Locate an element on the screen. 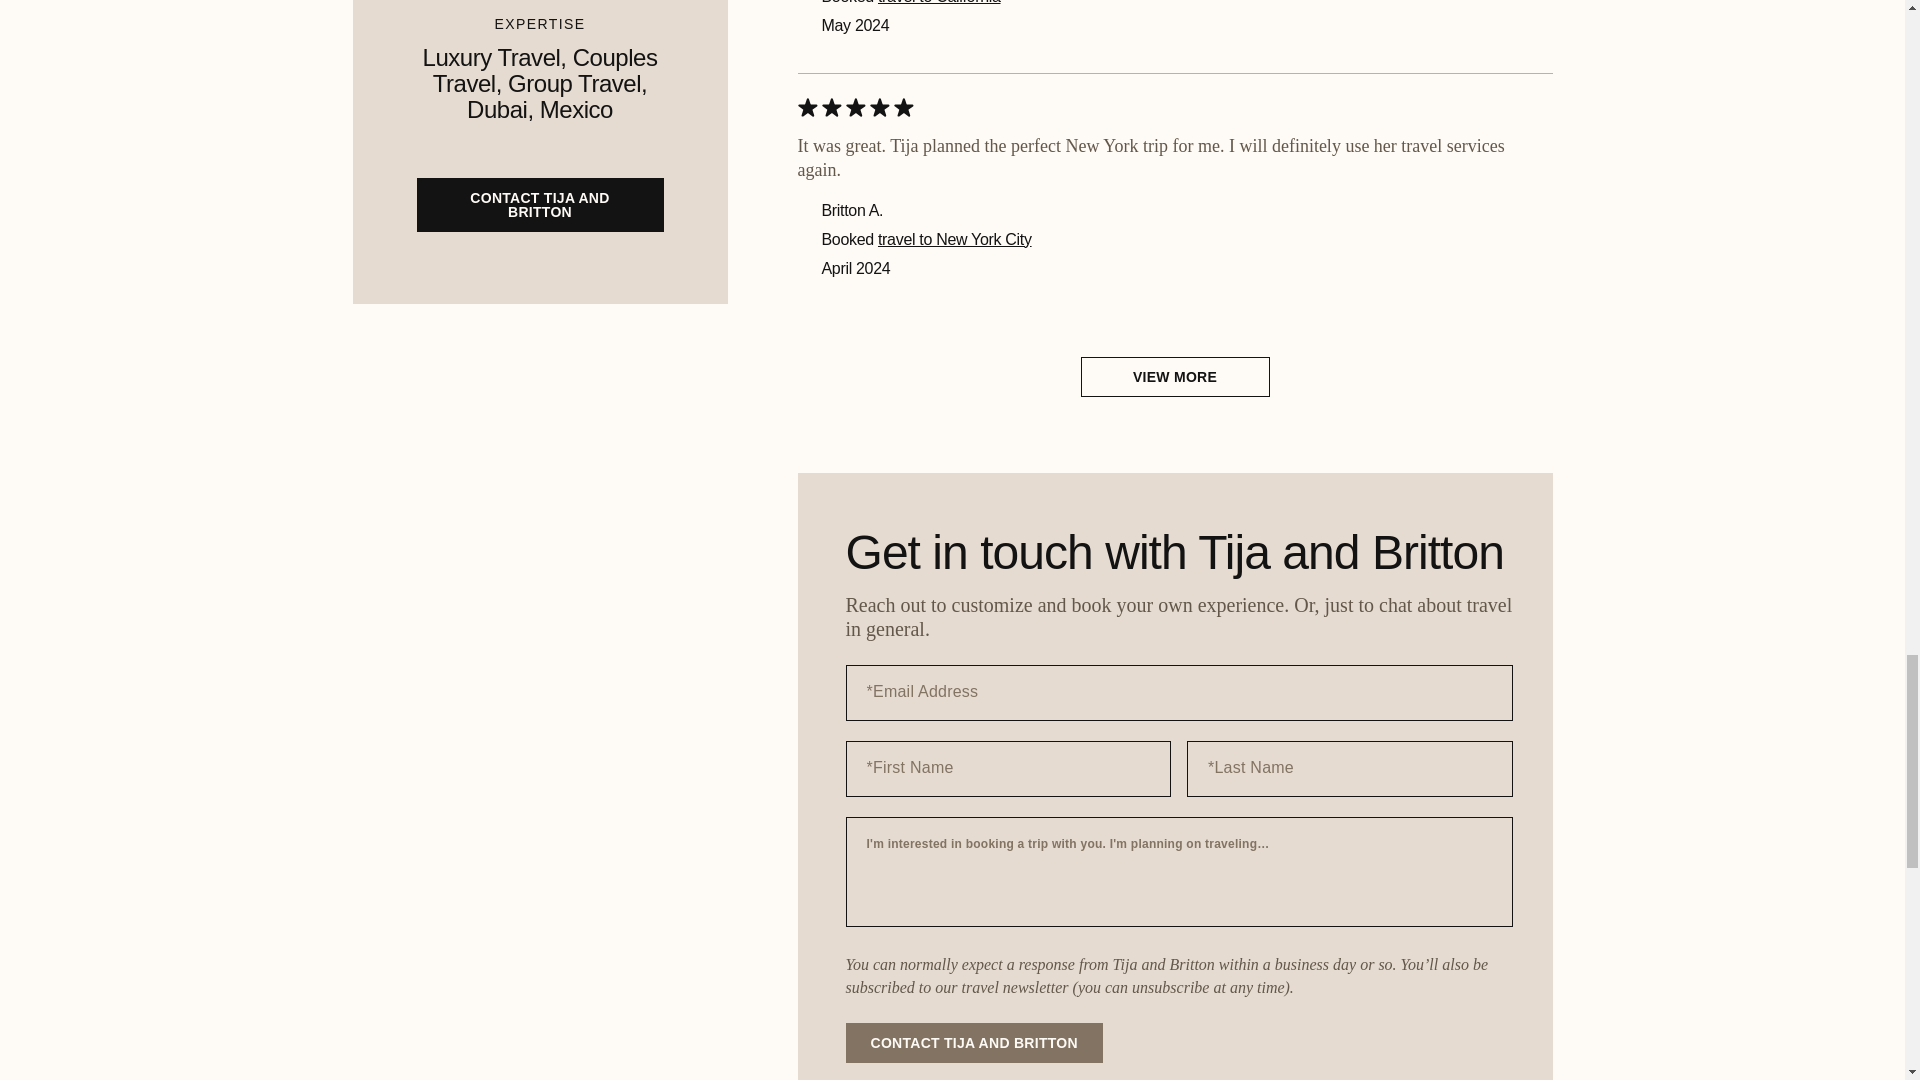 The height and width of the screenshot is (1080, 1920). travel to California is located at coordinates (938, 2).